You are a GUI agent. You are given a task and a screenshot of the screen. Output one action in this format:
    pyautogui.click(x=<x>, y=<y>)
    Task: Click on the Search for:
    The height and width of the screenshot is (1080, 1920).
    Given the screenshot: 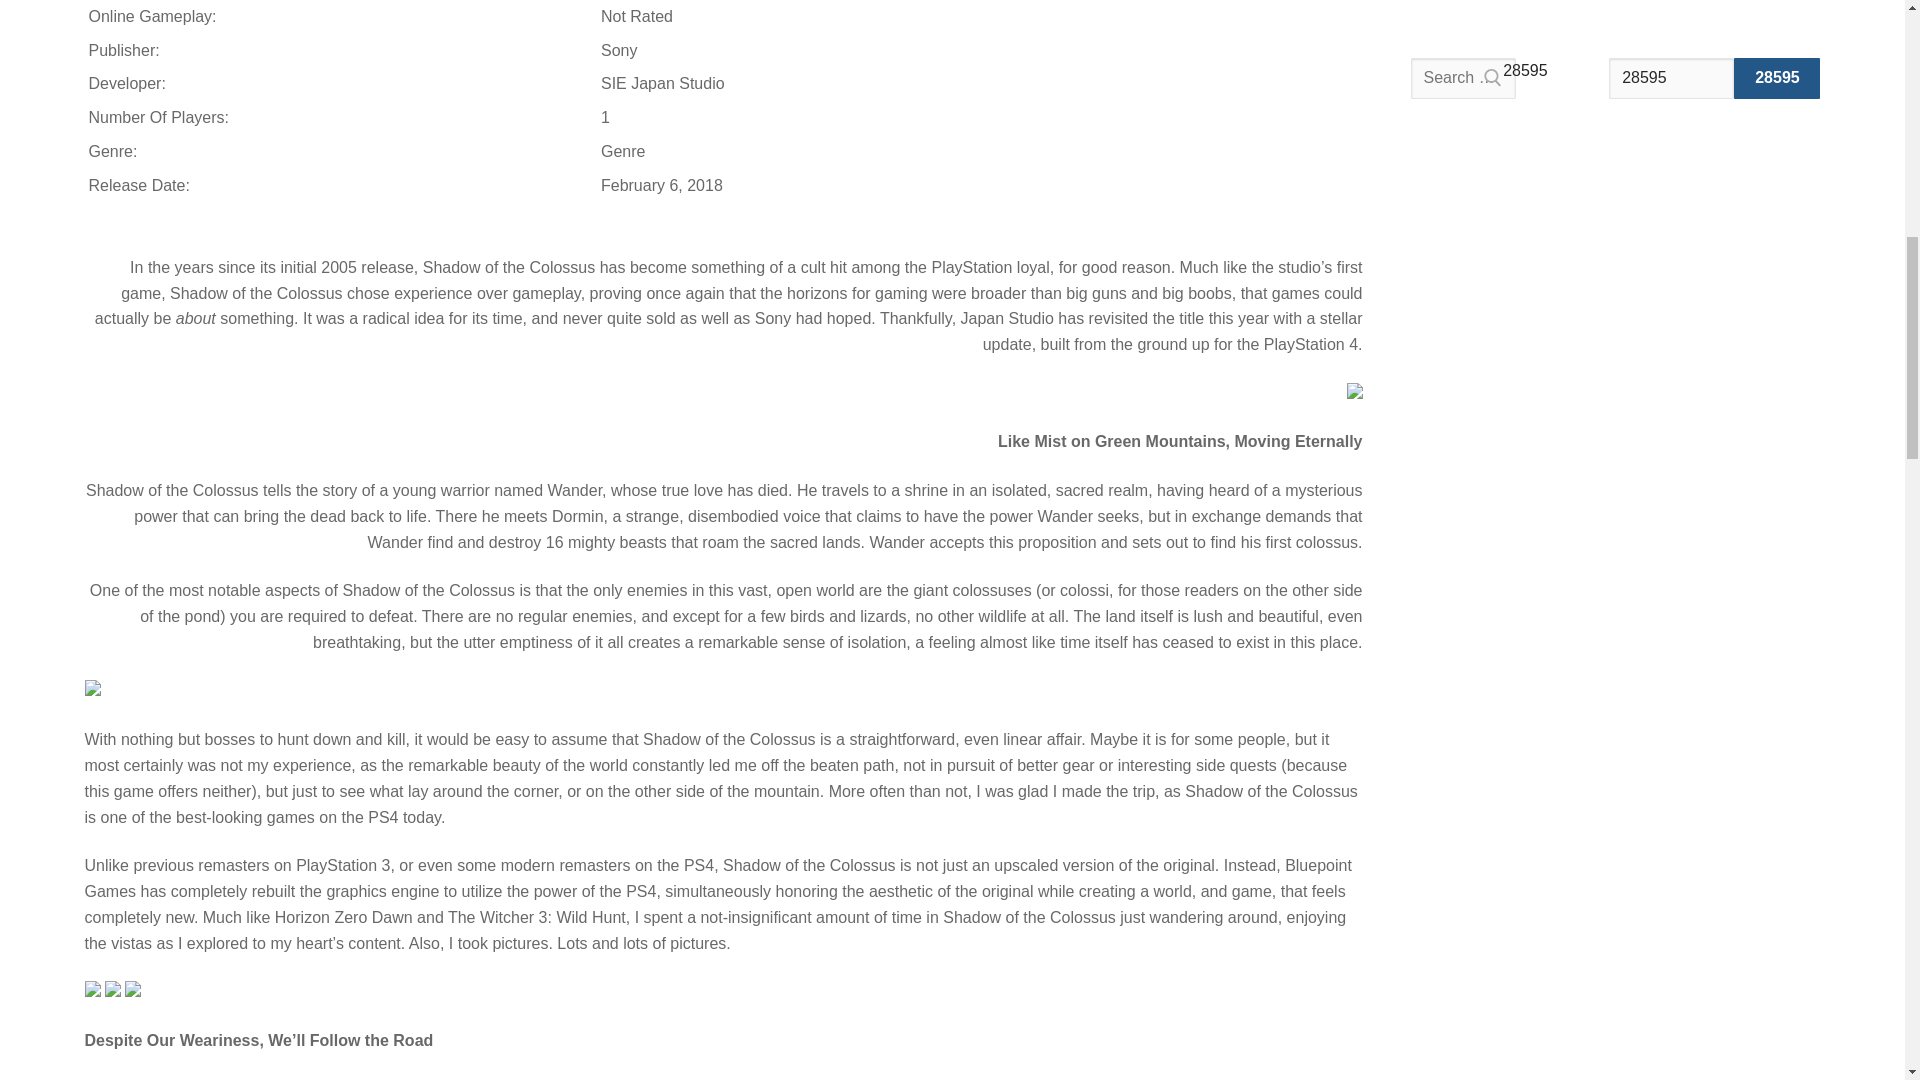 What is the action you would take?
    pyautogui.click(x=1462, y=79)
    